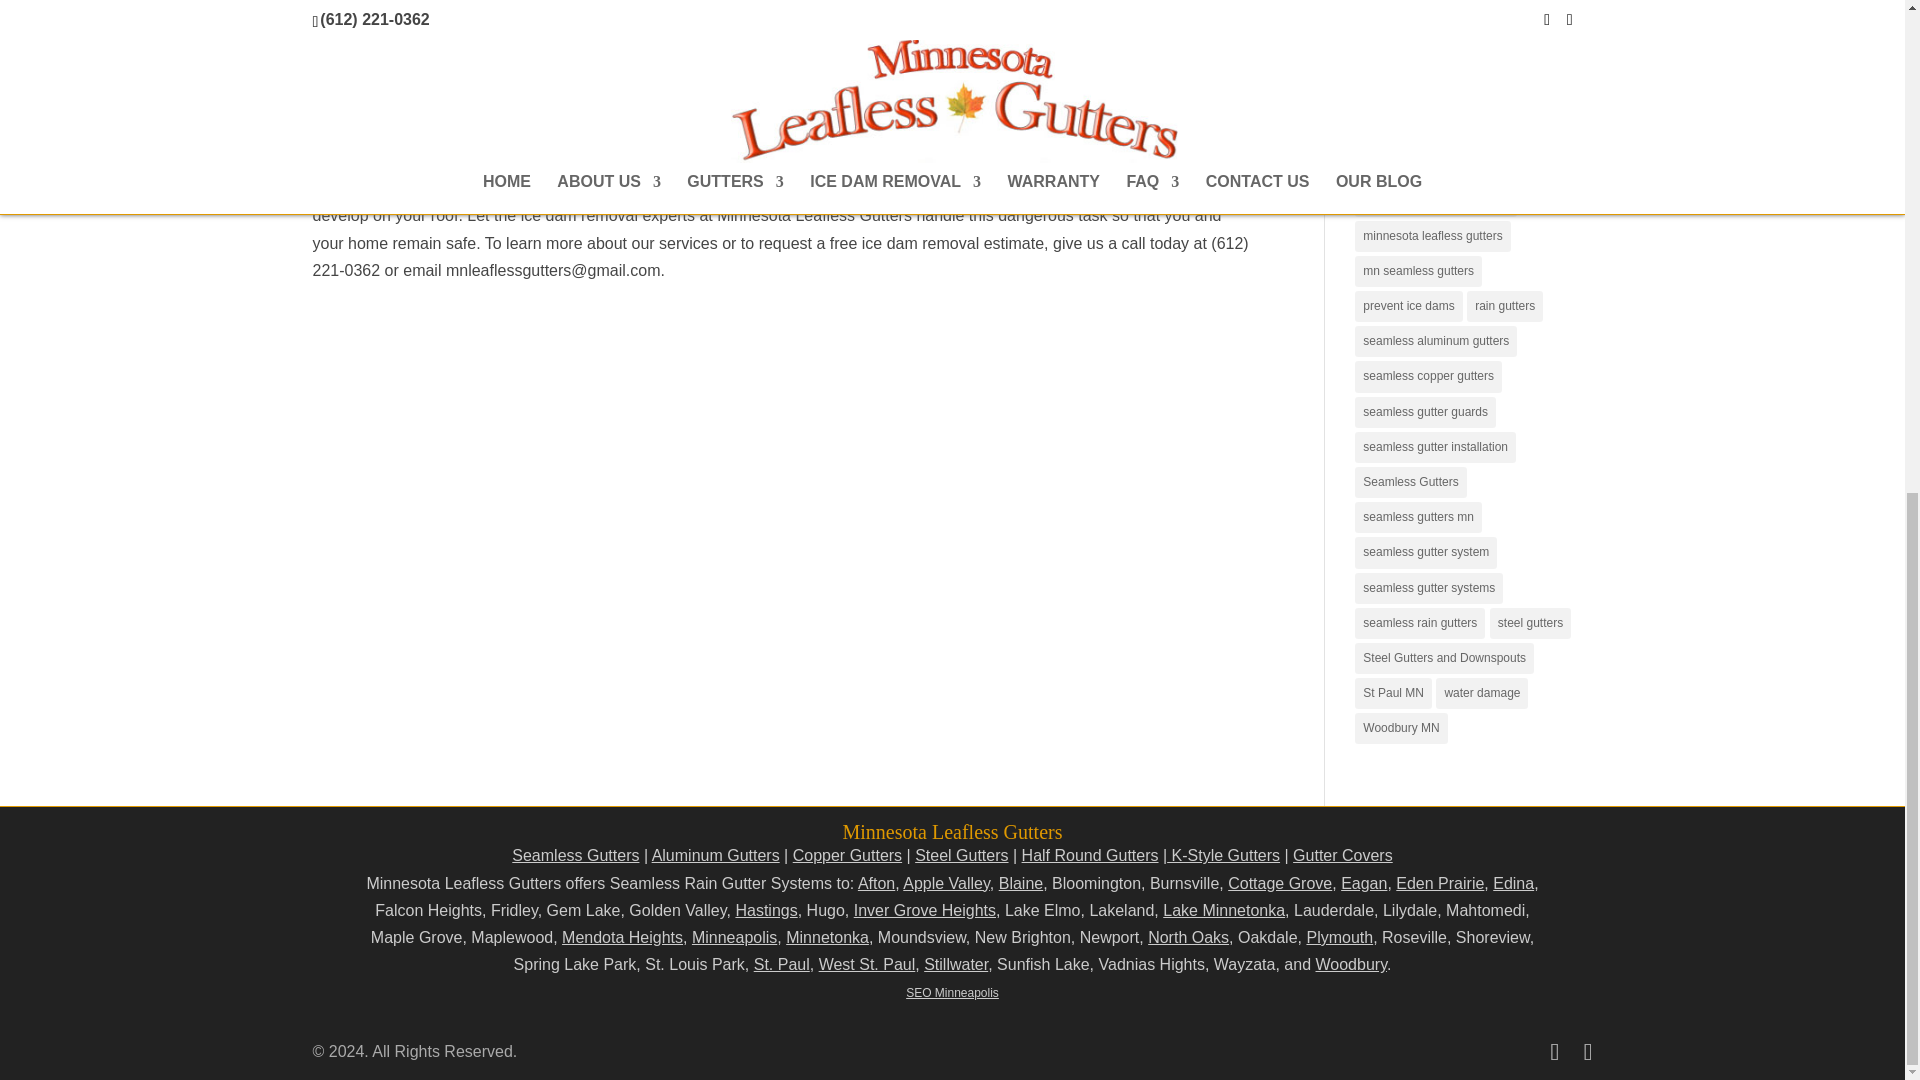  What do you see at coordinates (1350, 964) in the screenshot?
I see `Seamless Gutter Guards Woodbury MN` at bounding box center [1350, 964].